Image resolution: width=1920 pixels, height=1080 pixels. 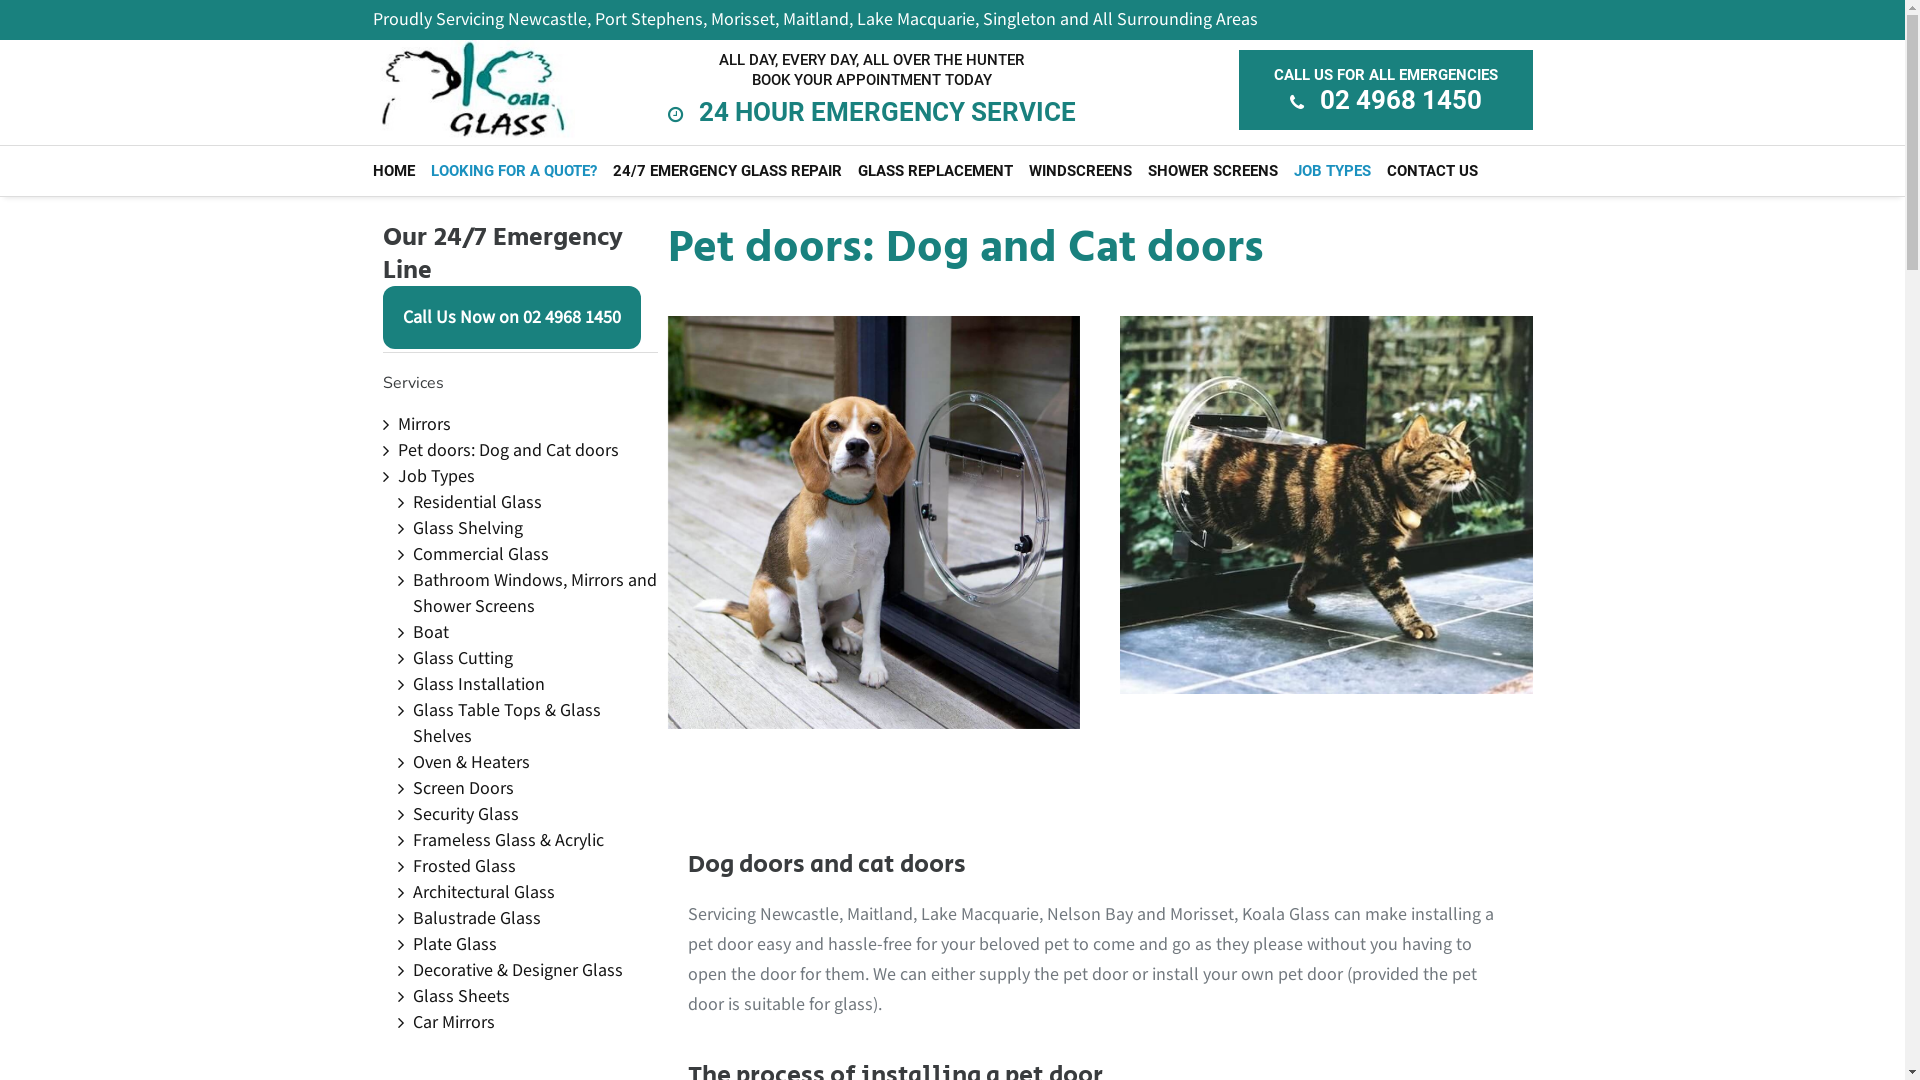 I want to click on Mirrors, so click(x=424, y=424).